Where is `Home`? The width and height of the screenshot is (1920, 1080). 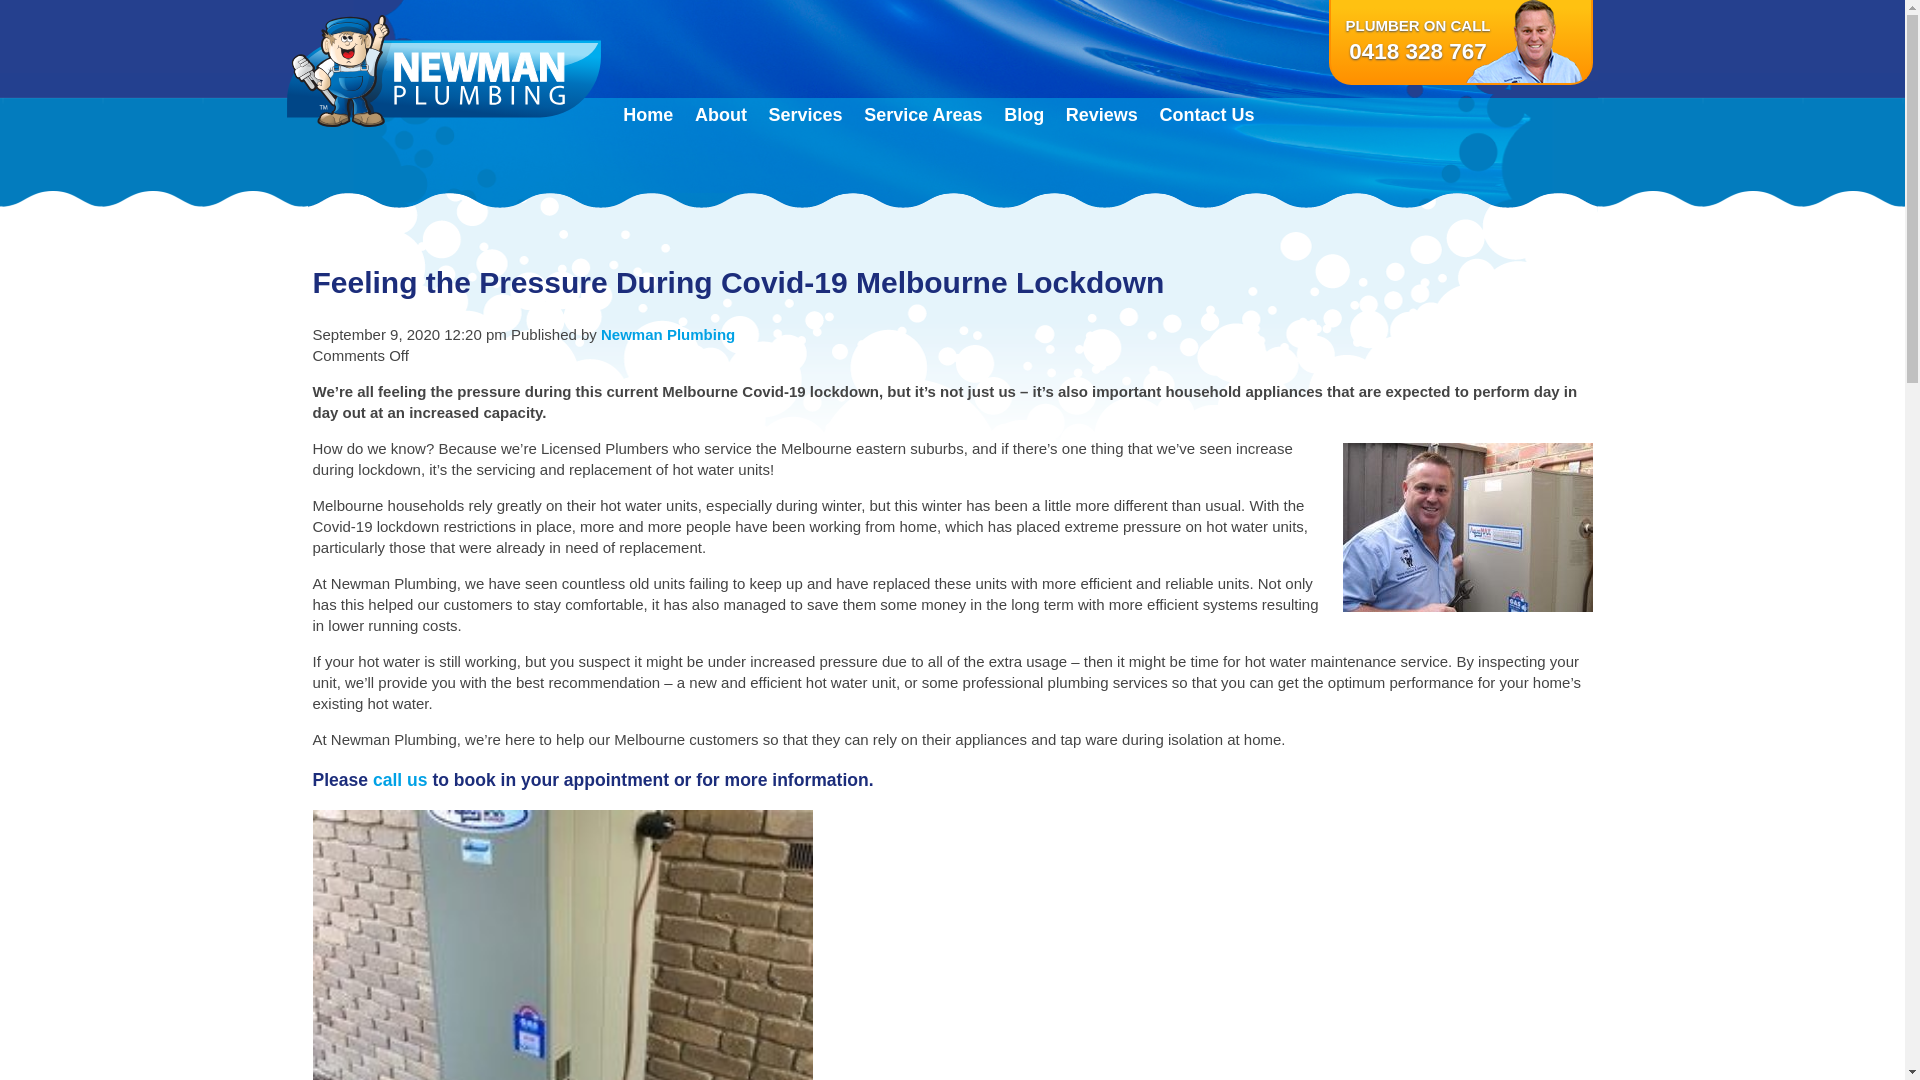 Home is located at coordinates (648, 115).